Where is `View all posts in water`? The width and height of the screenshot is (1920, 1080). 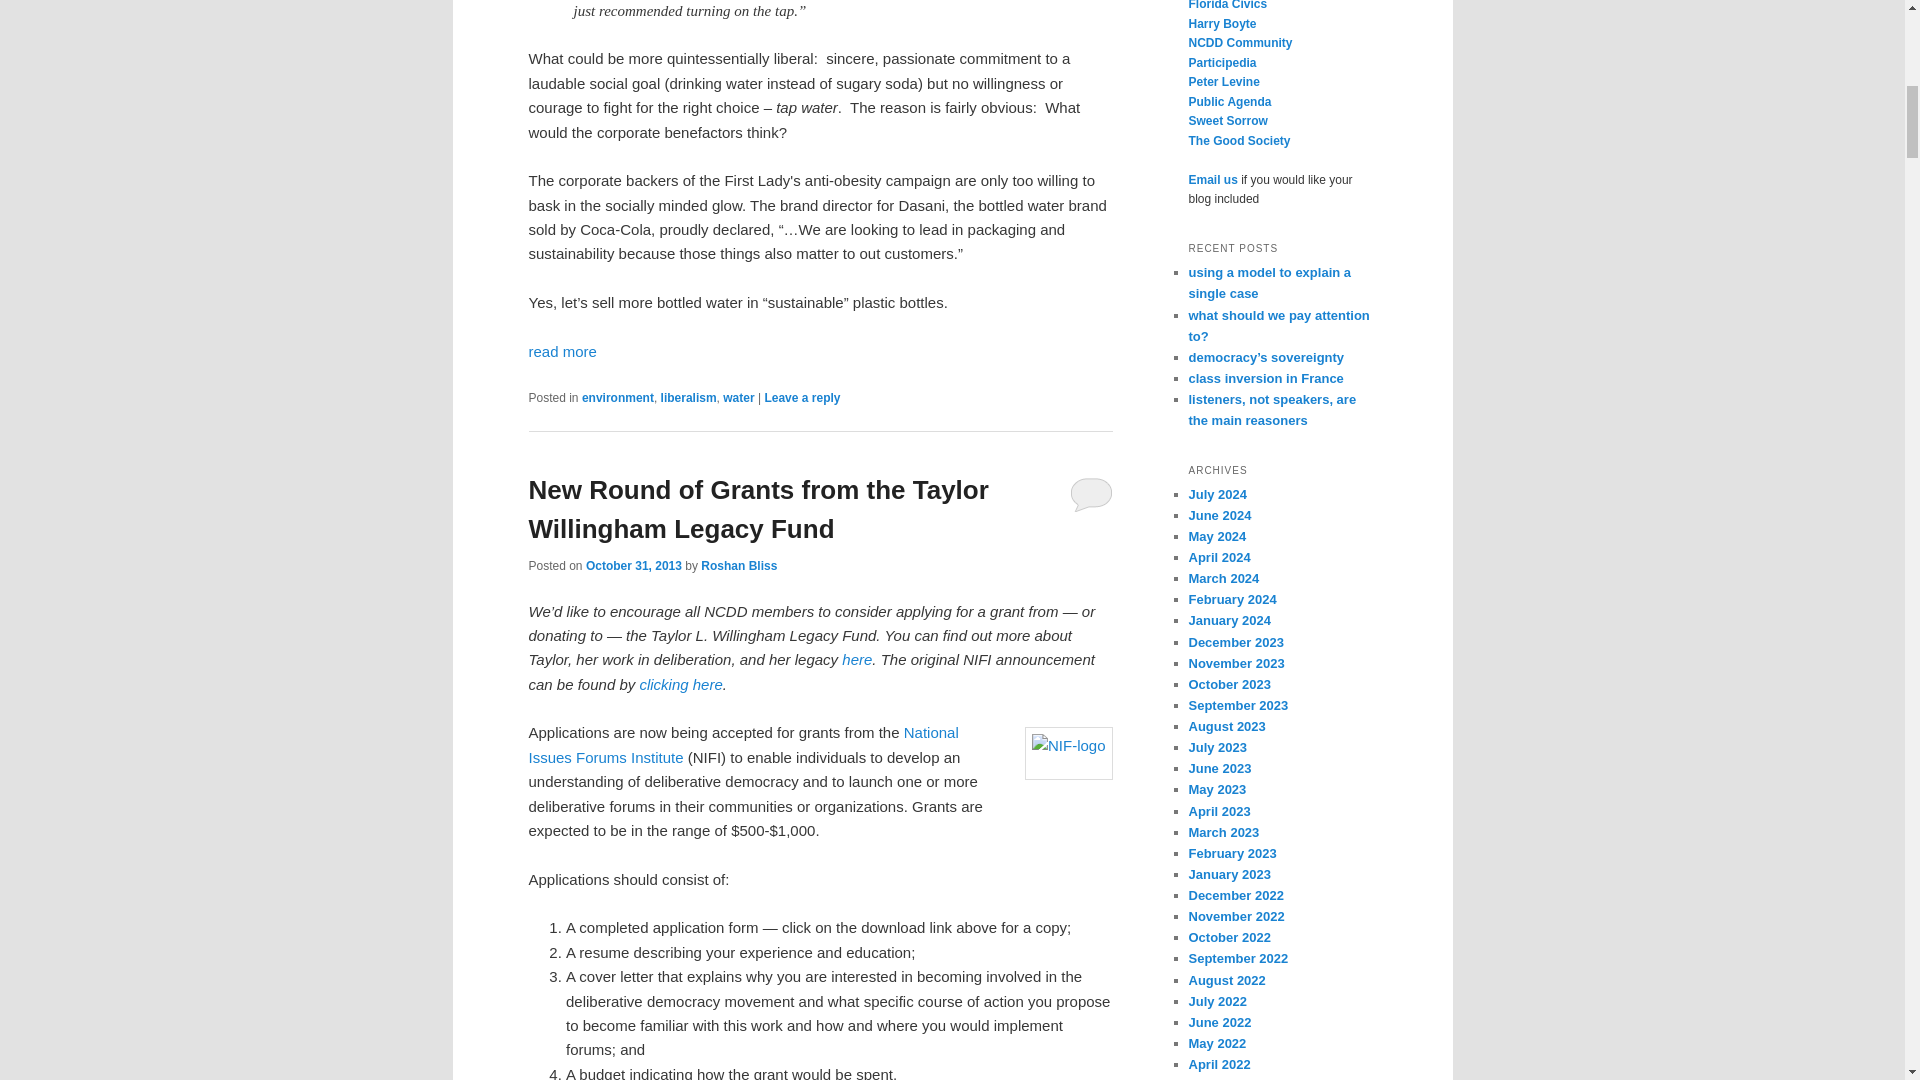
View all posts in water is located at coordinates (738, 398).